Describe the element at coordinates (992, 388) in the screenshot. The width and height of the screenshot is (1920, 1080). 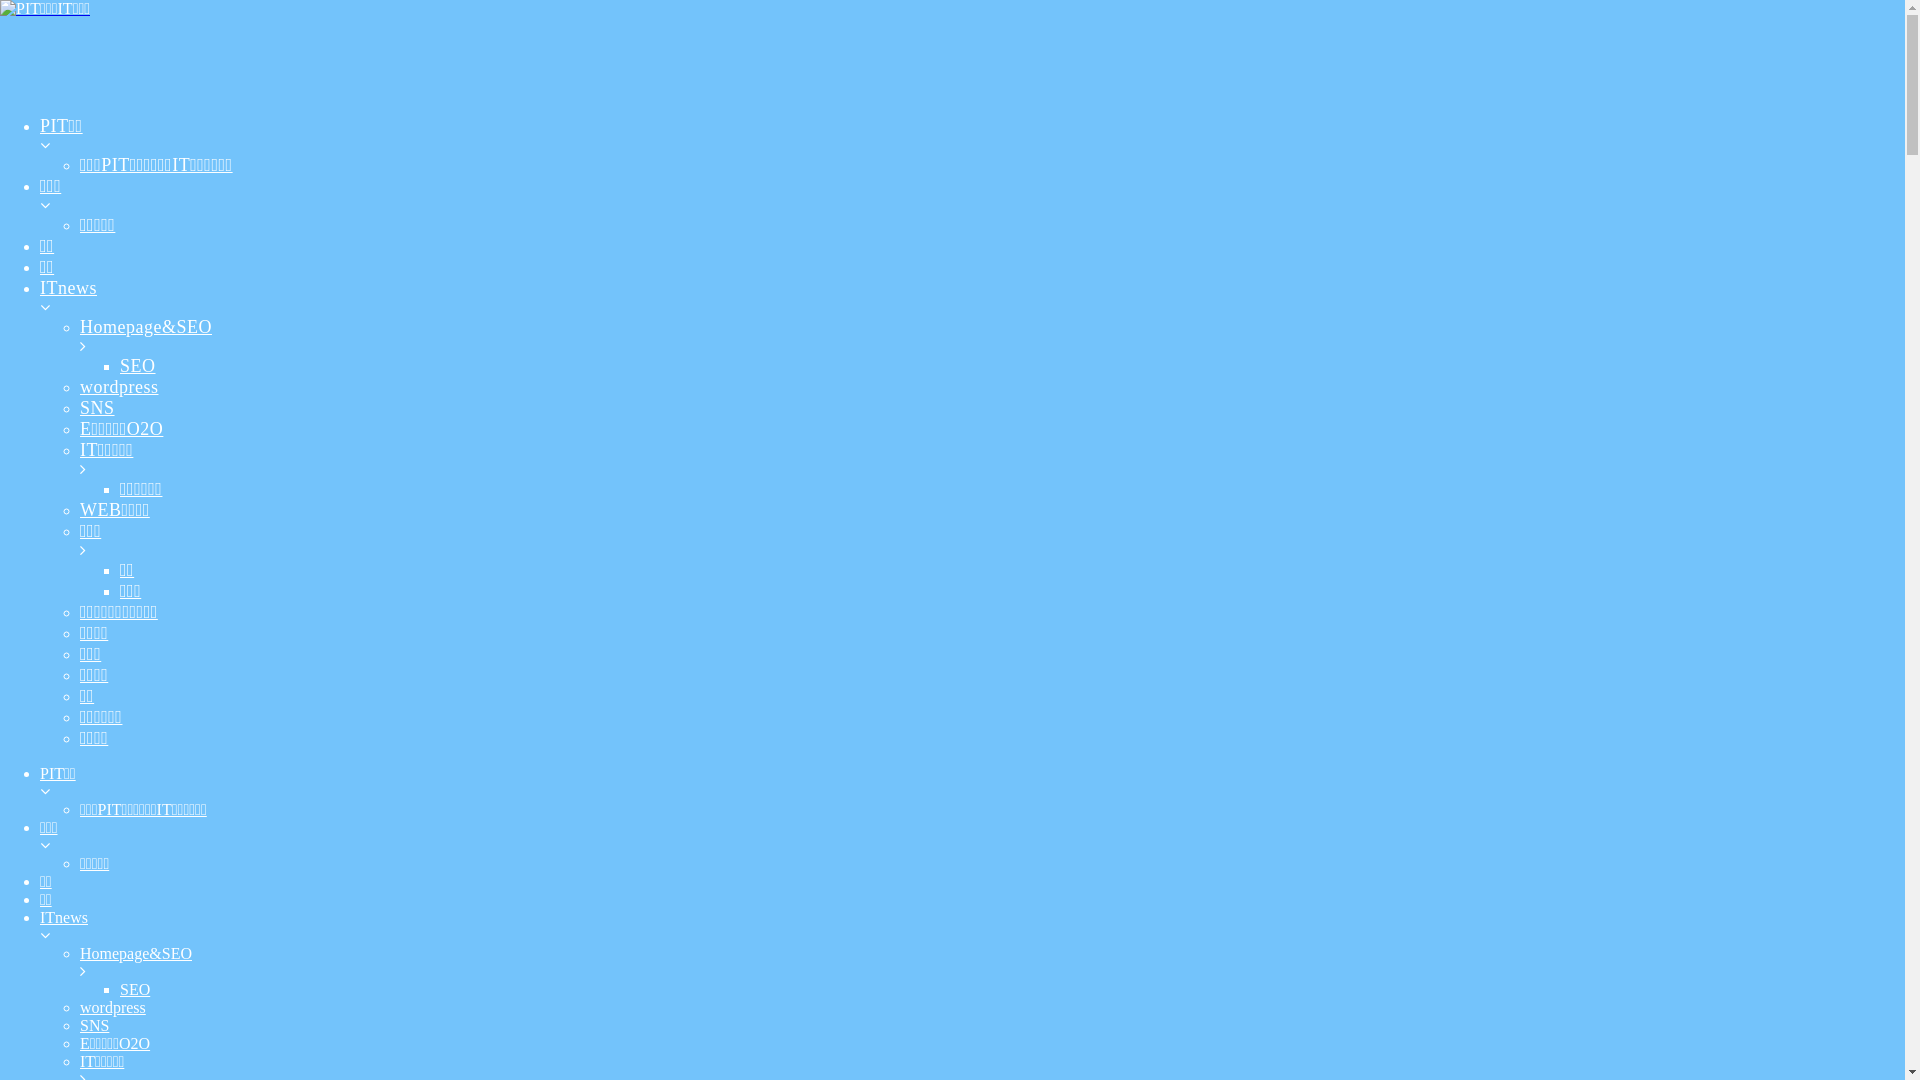
I see `wordpress` at that location.